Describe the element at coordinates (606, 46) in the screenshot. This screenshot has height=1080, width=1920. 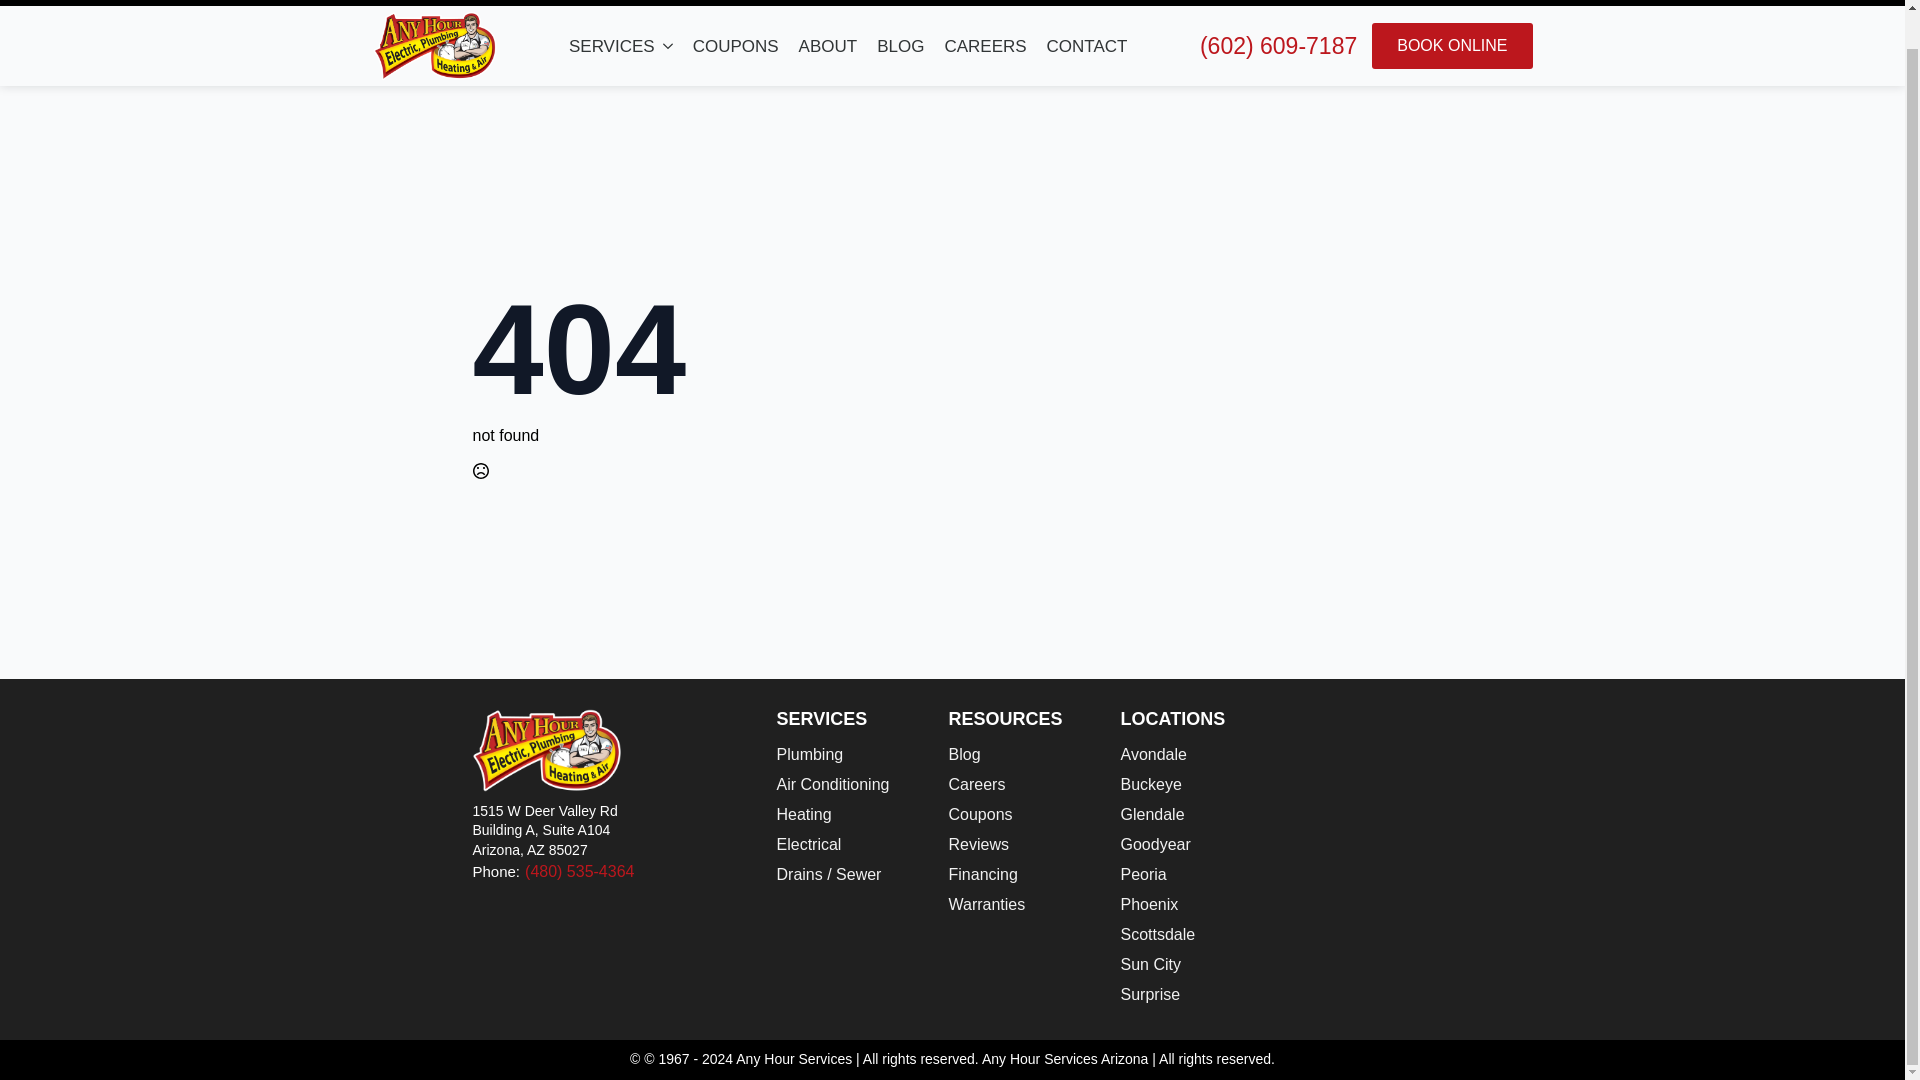
I see `SERVICES` at that location.